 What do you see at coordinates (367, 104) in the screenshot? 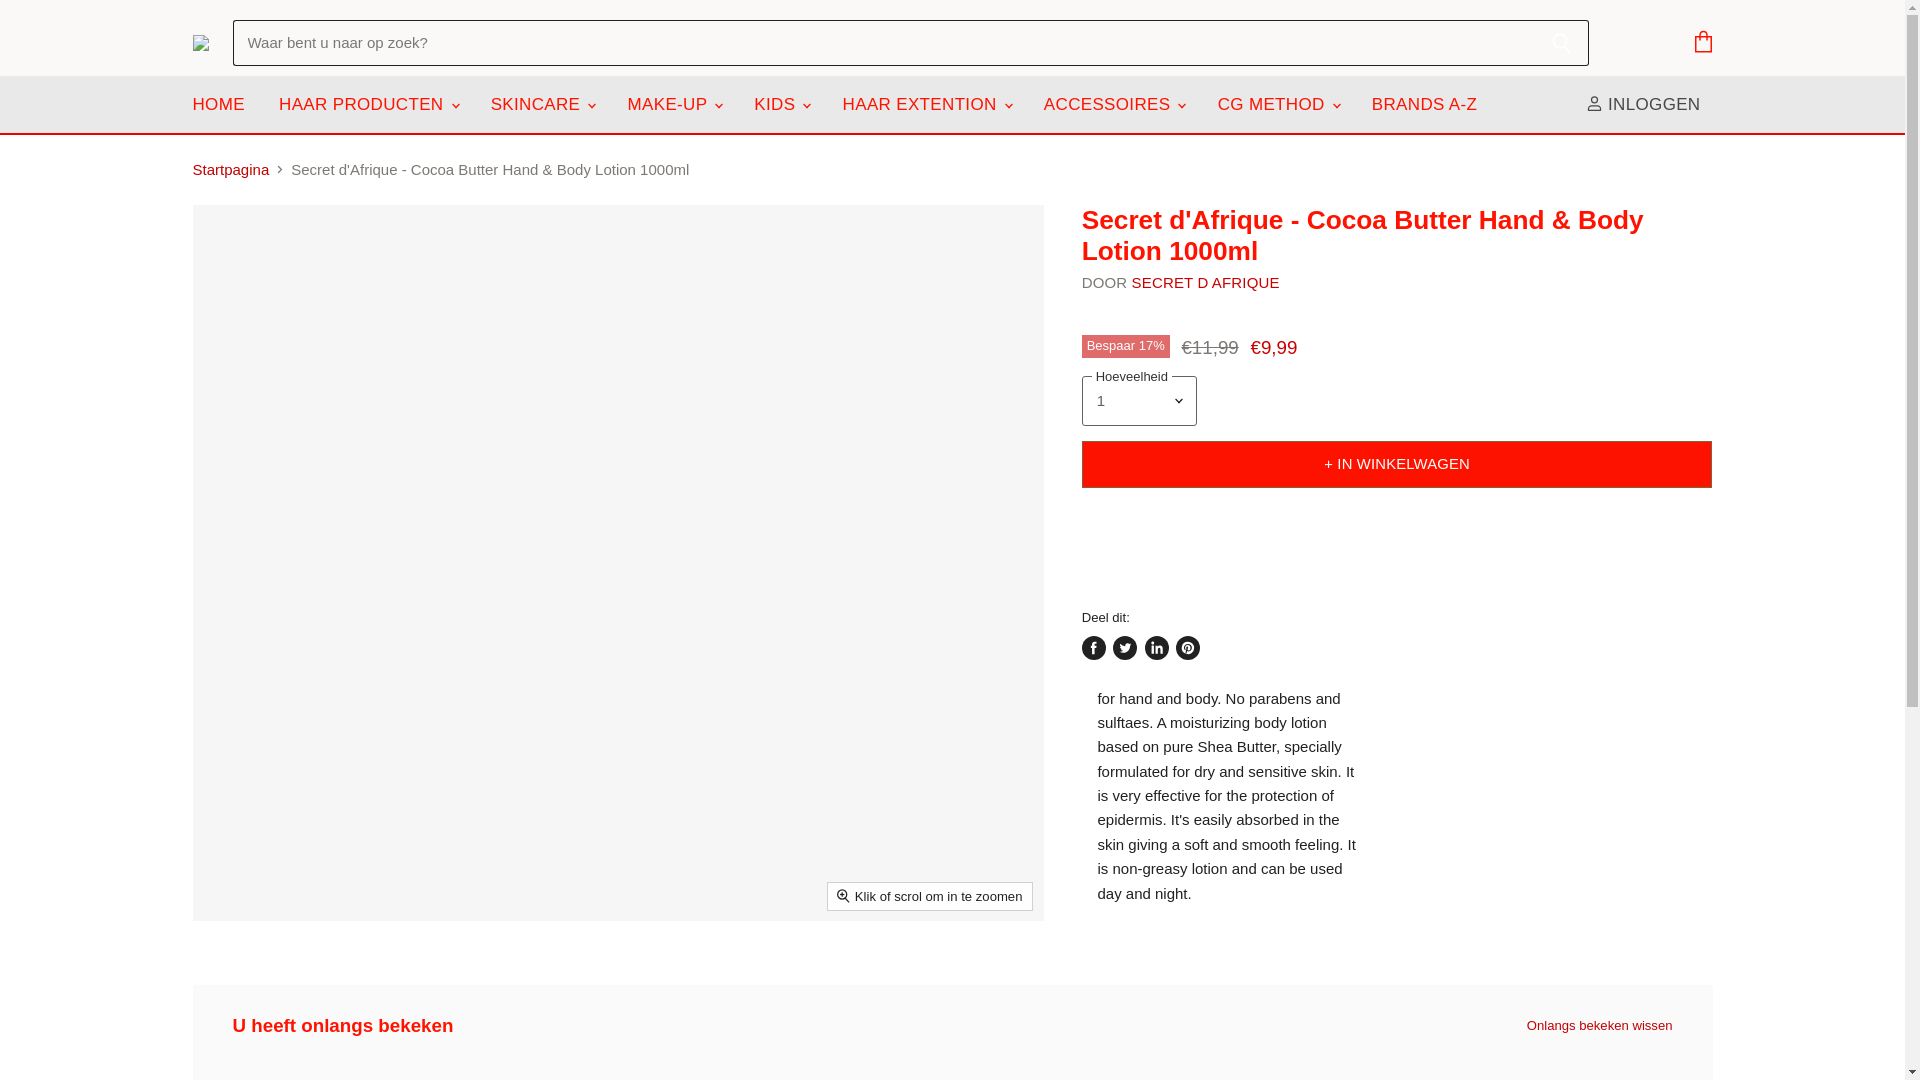
I see `HAAR PRODUCTEN` at bounding box center [367, 104].